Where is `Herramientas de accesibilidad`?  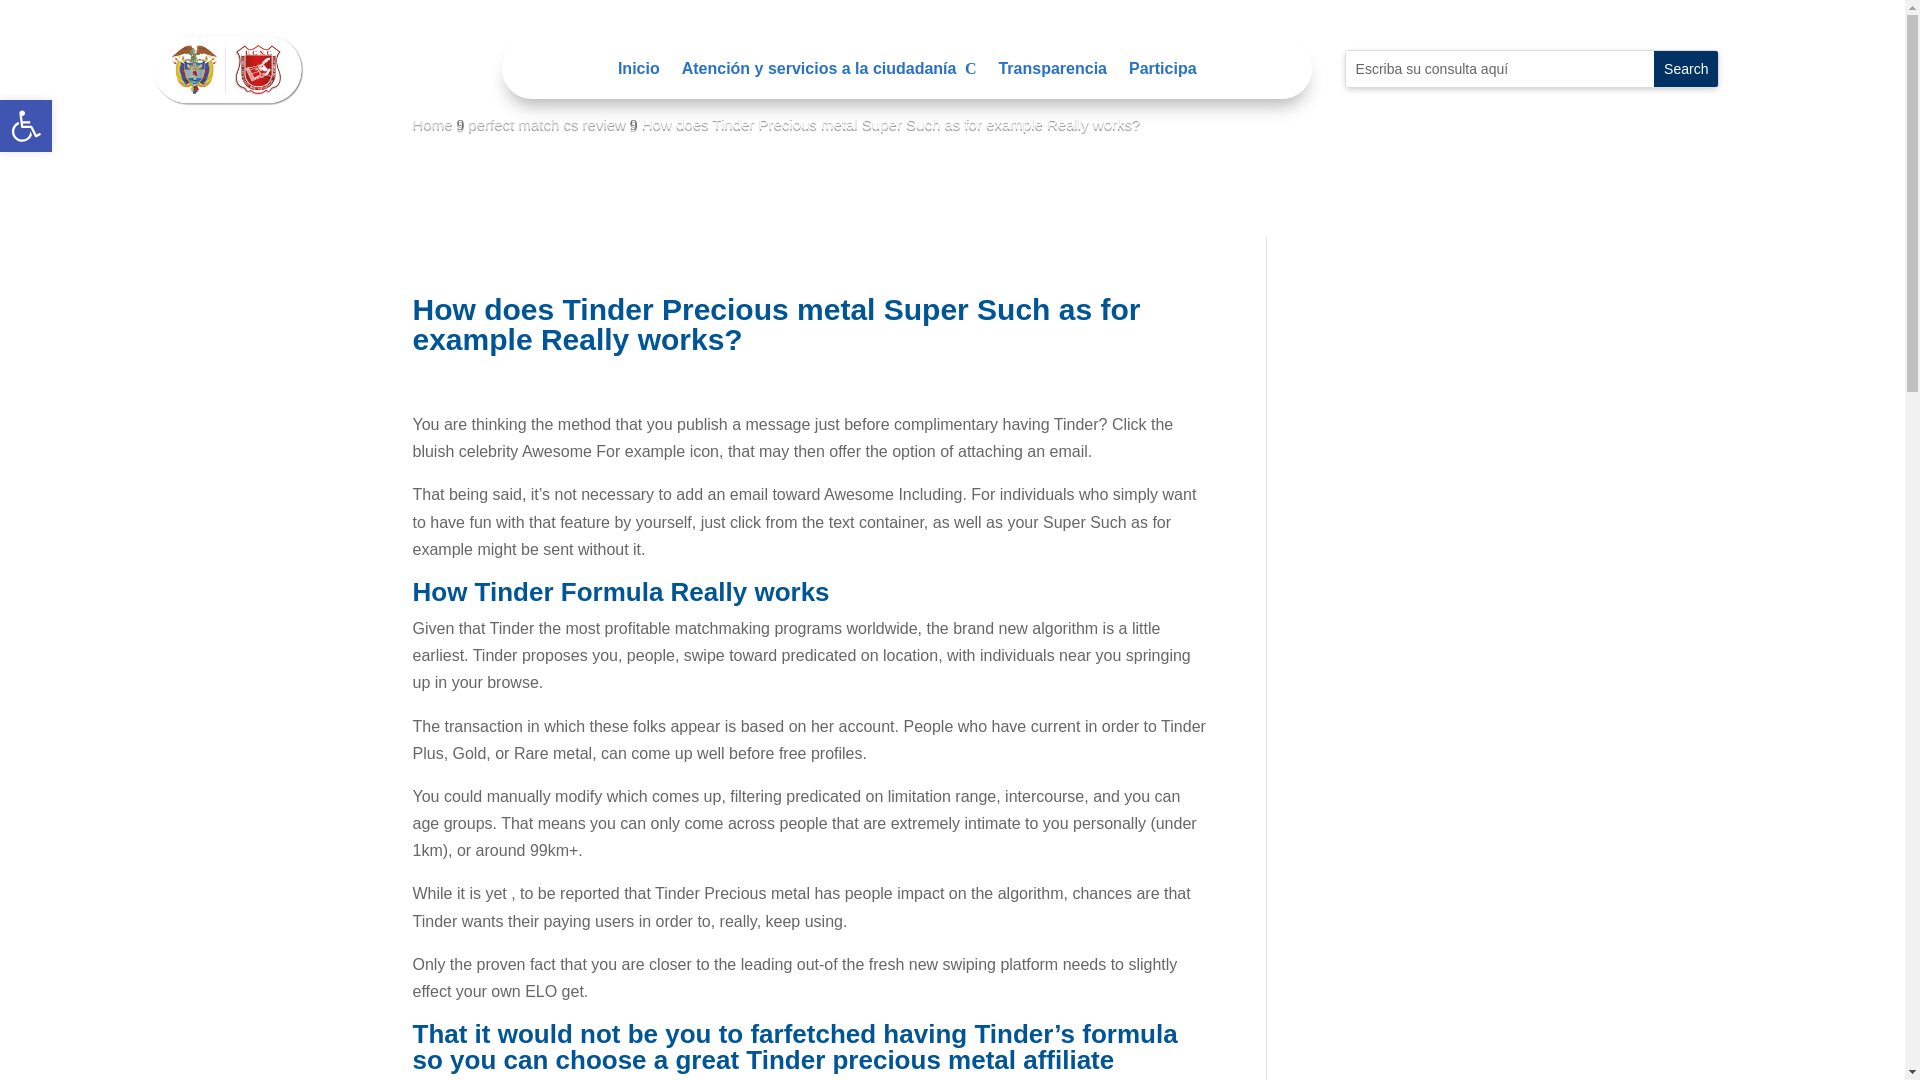
Herramientas de accesibilidad is located at coordinates (1686, 68).